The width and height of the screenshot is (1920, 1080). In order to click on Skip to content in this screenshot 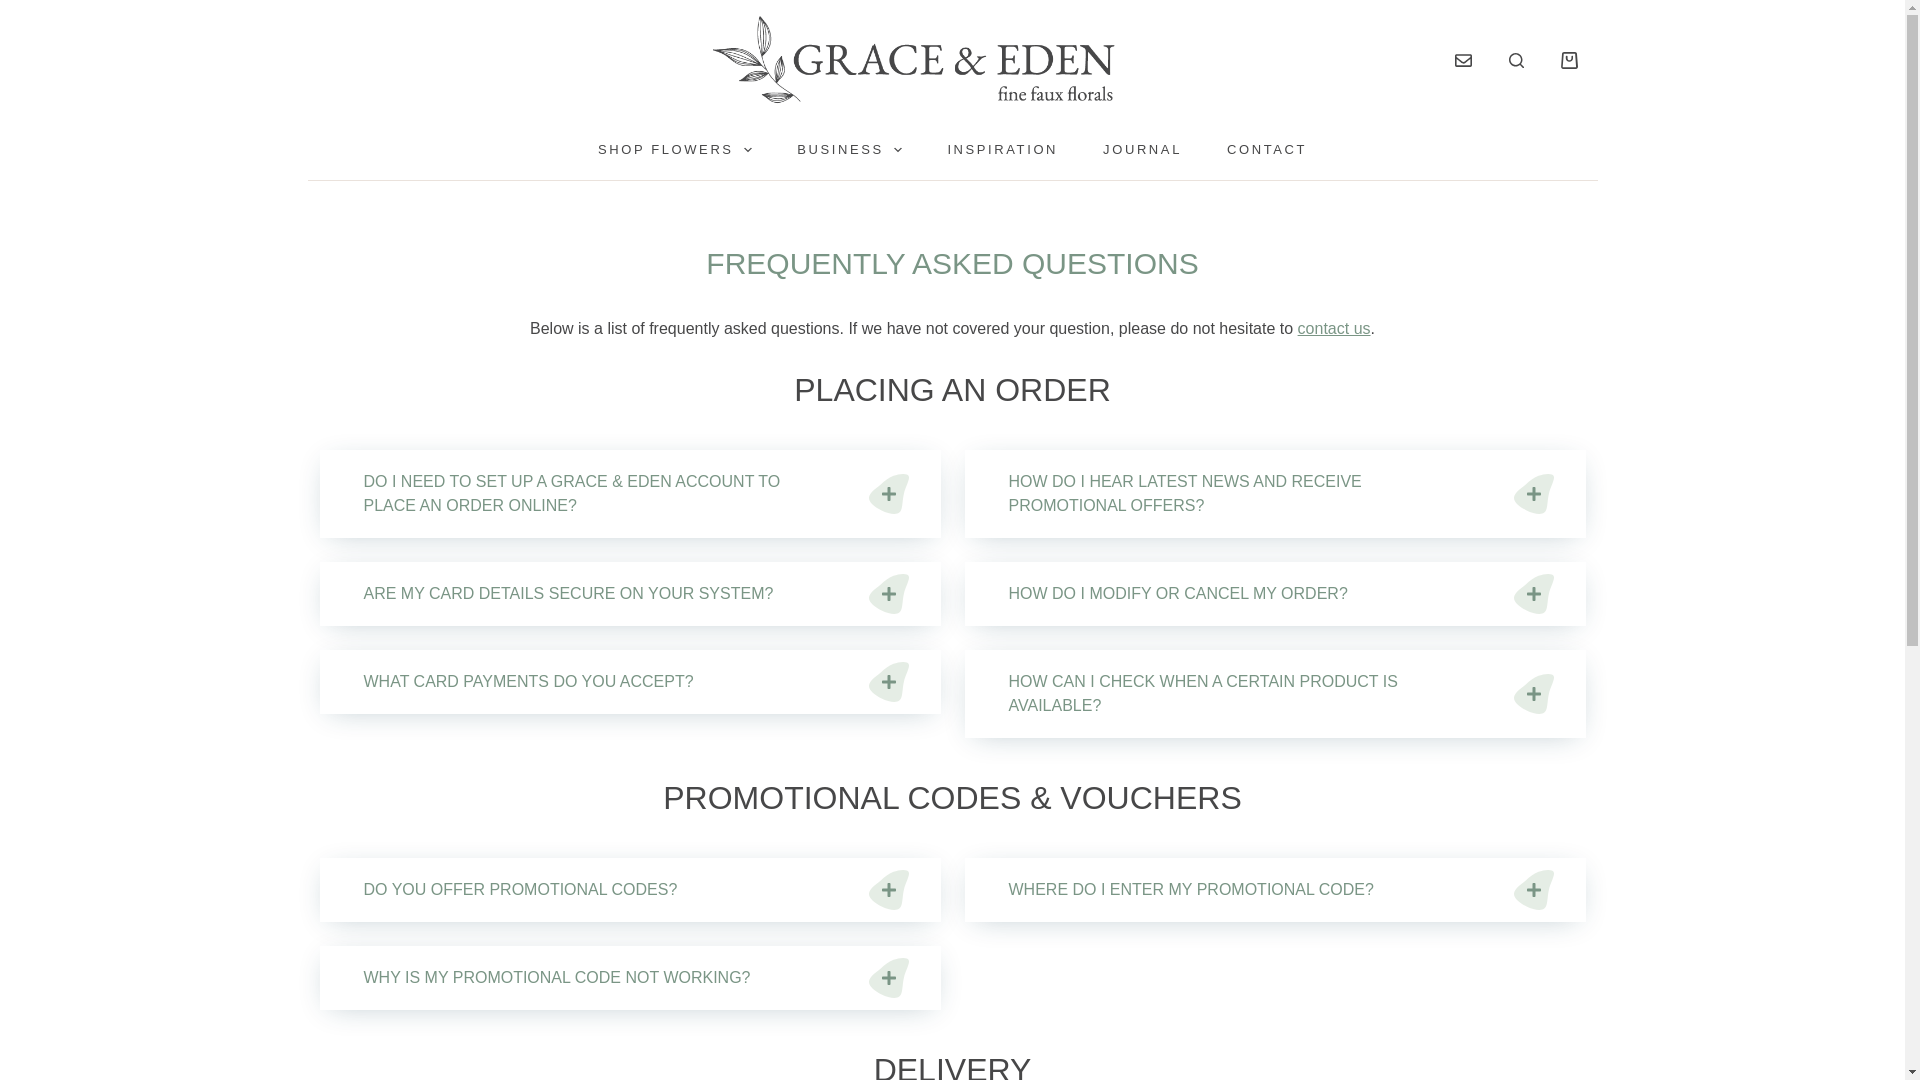, I will do `click(20, 10)`.